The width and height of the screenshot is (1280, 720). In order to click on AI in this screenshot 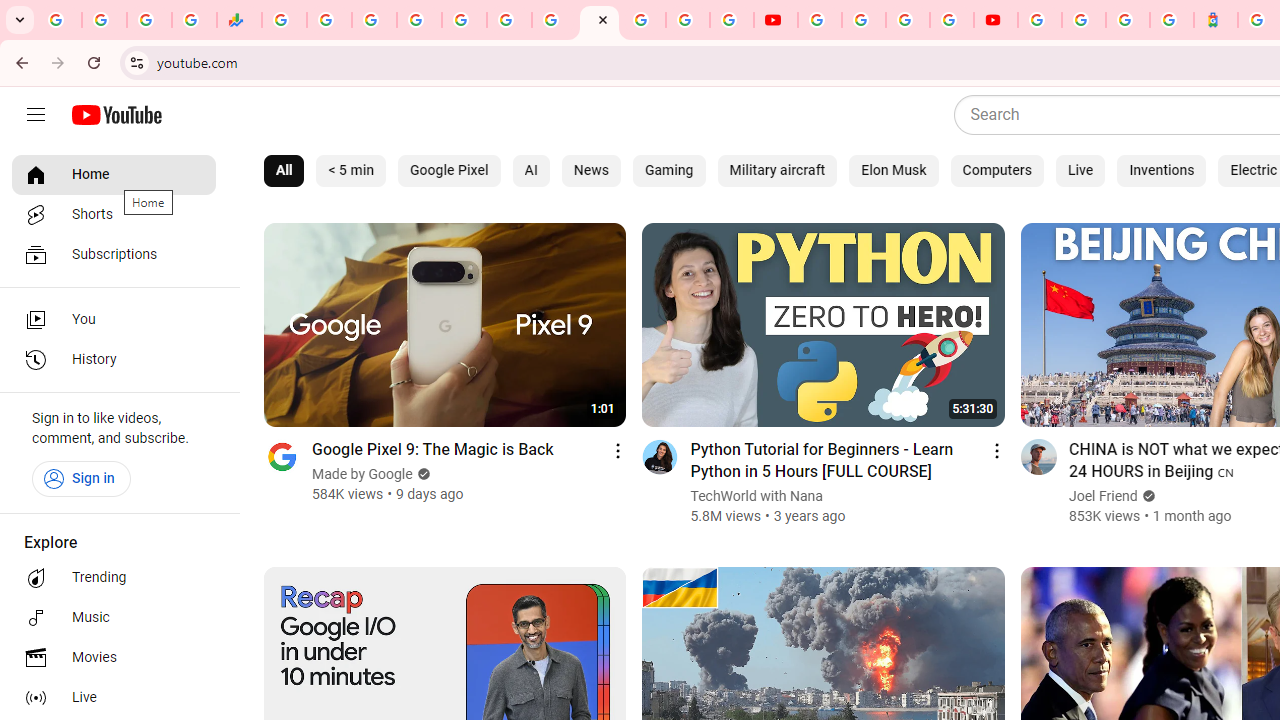, I will do `click(531, 170)`.